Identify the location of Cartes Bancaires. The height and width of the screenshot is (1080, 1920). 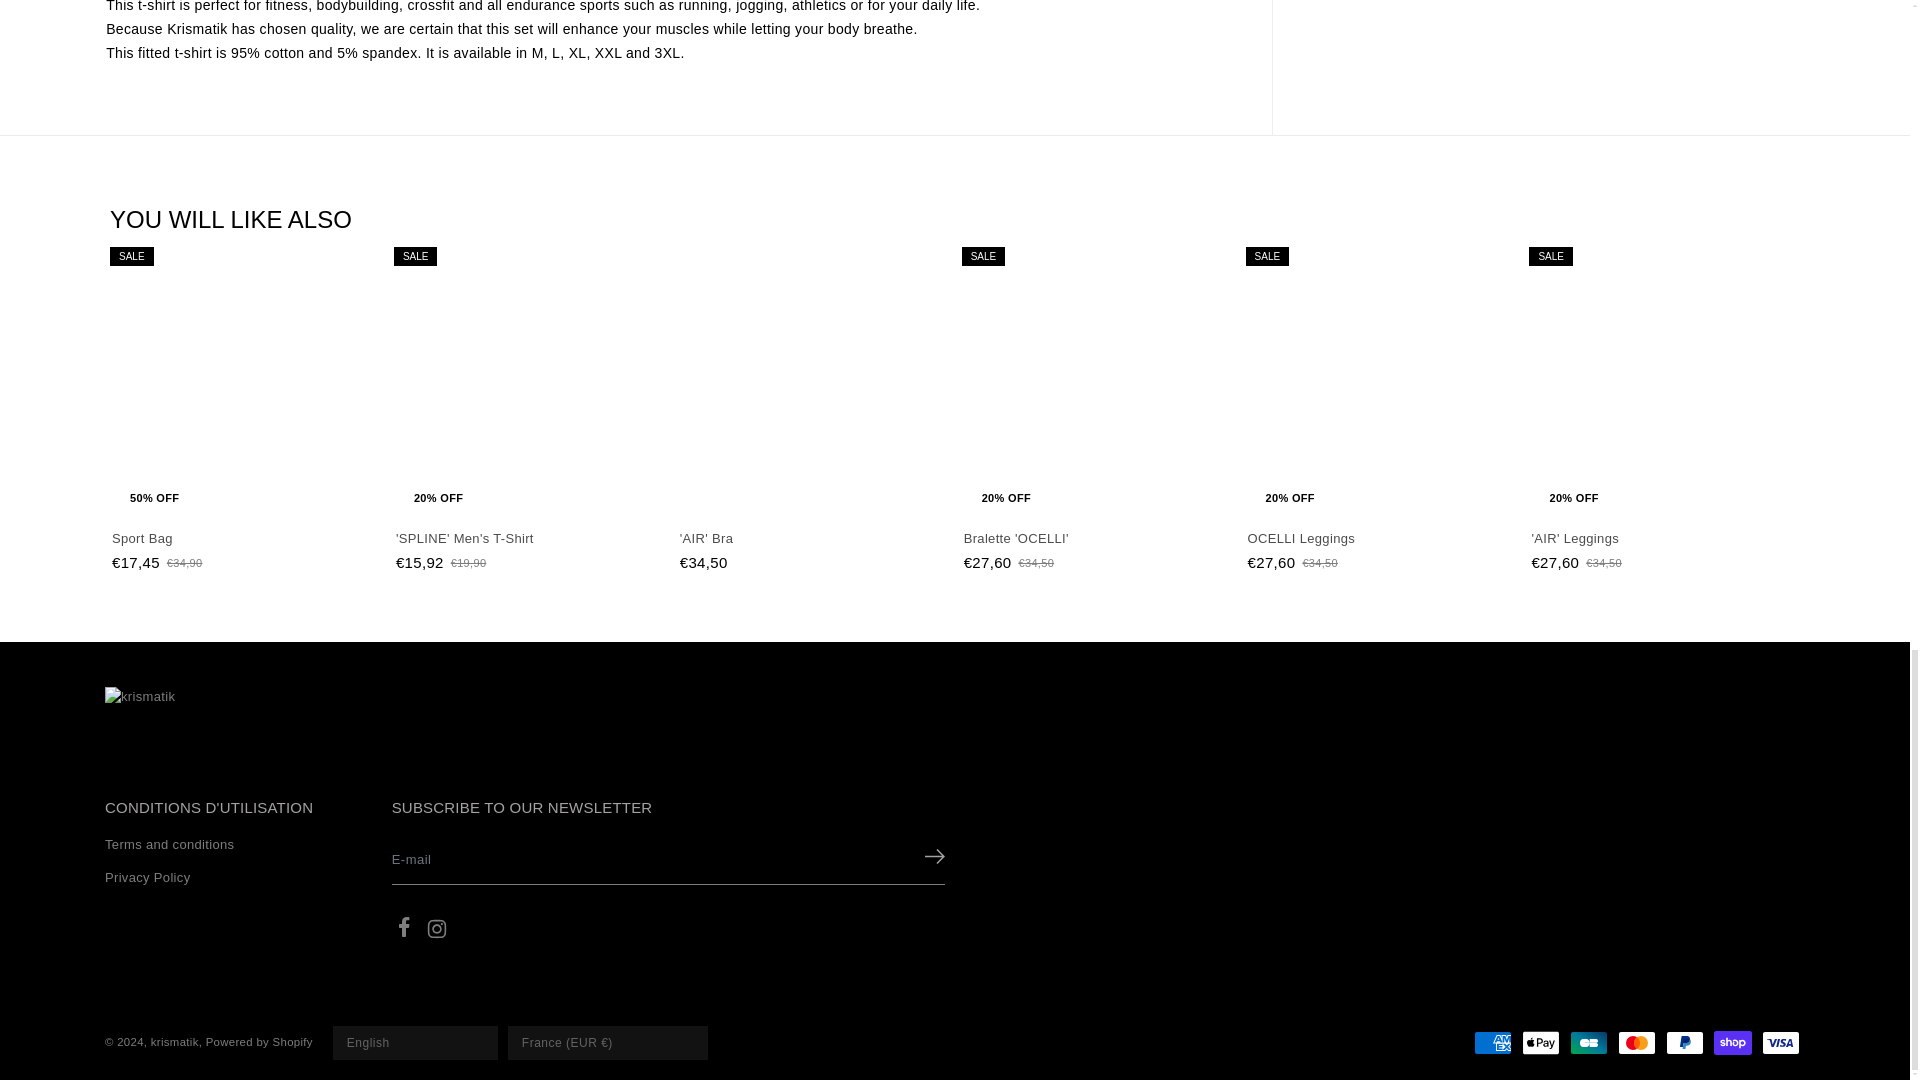
(1589, 1043).